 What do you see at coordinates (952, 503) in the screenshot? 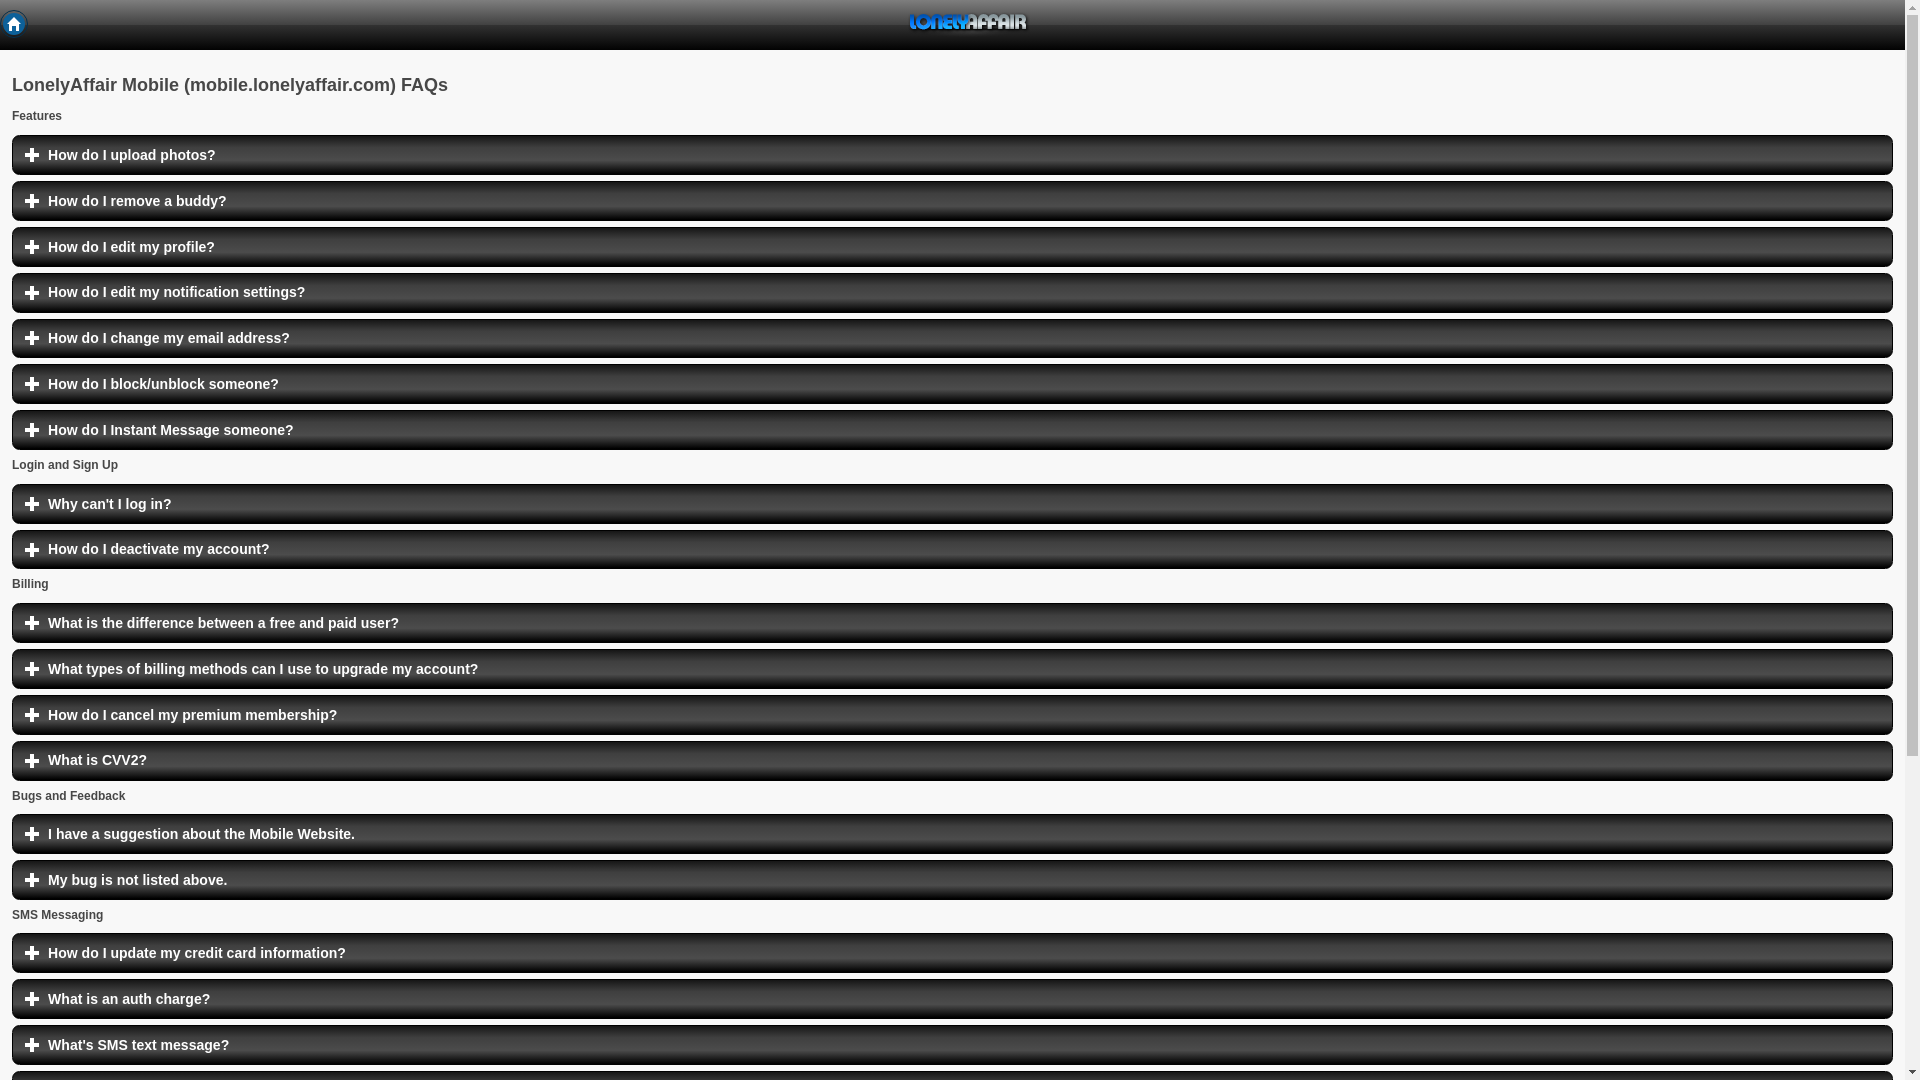
I see `LonelyAffair Home` at bounding box center [952, 503].